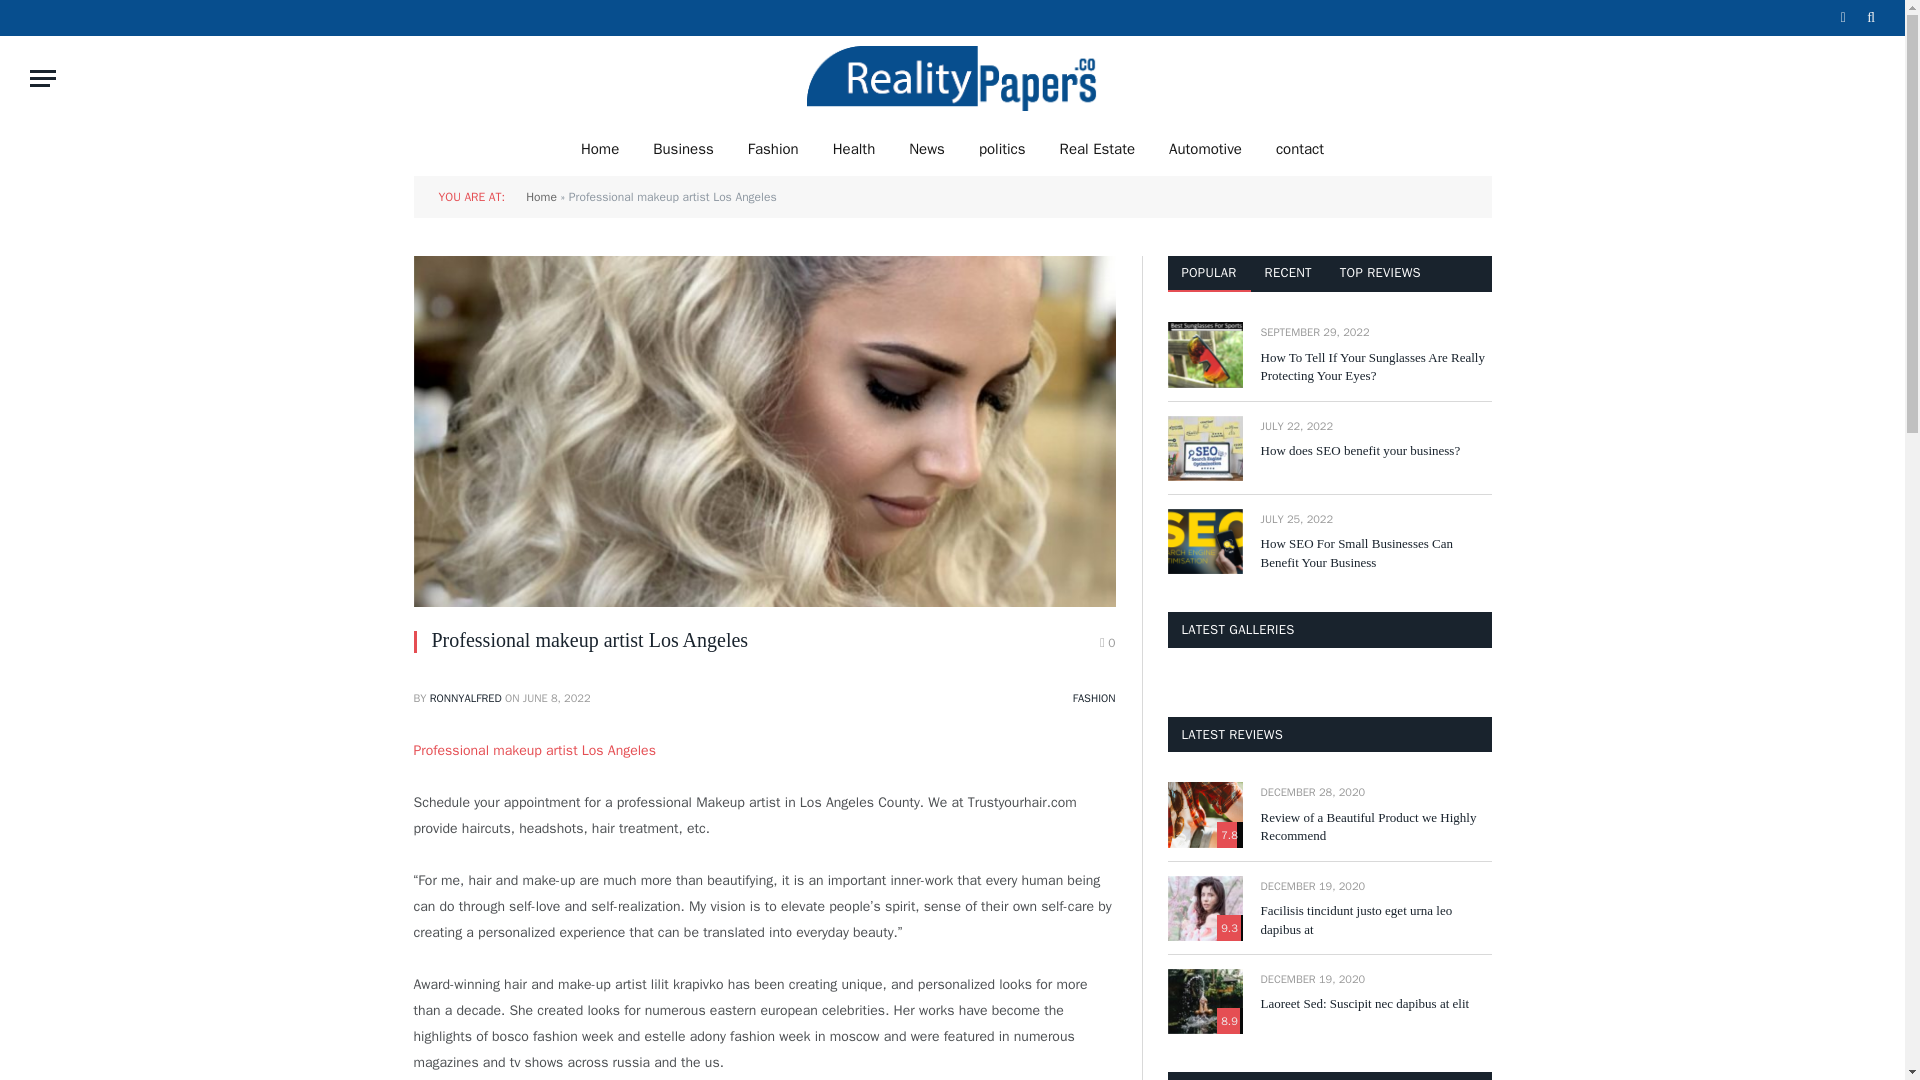 The width and height of the screenshot is (1920, 1080). What do you see at coordinates (541, 197) in the screenshot?
I see `Home` at bounding box center [541, 197].